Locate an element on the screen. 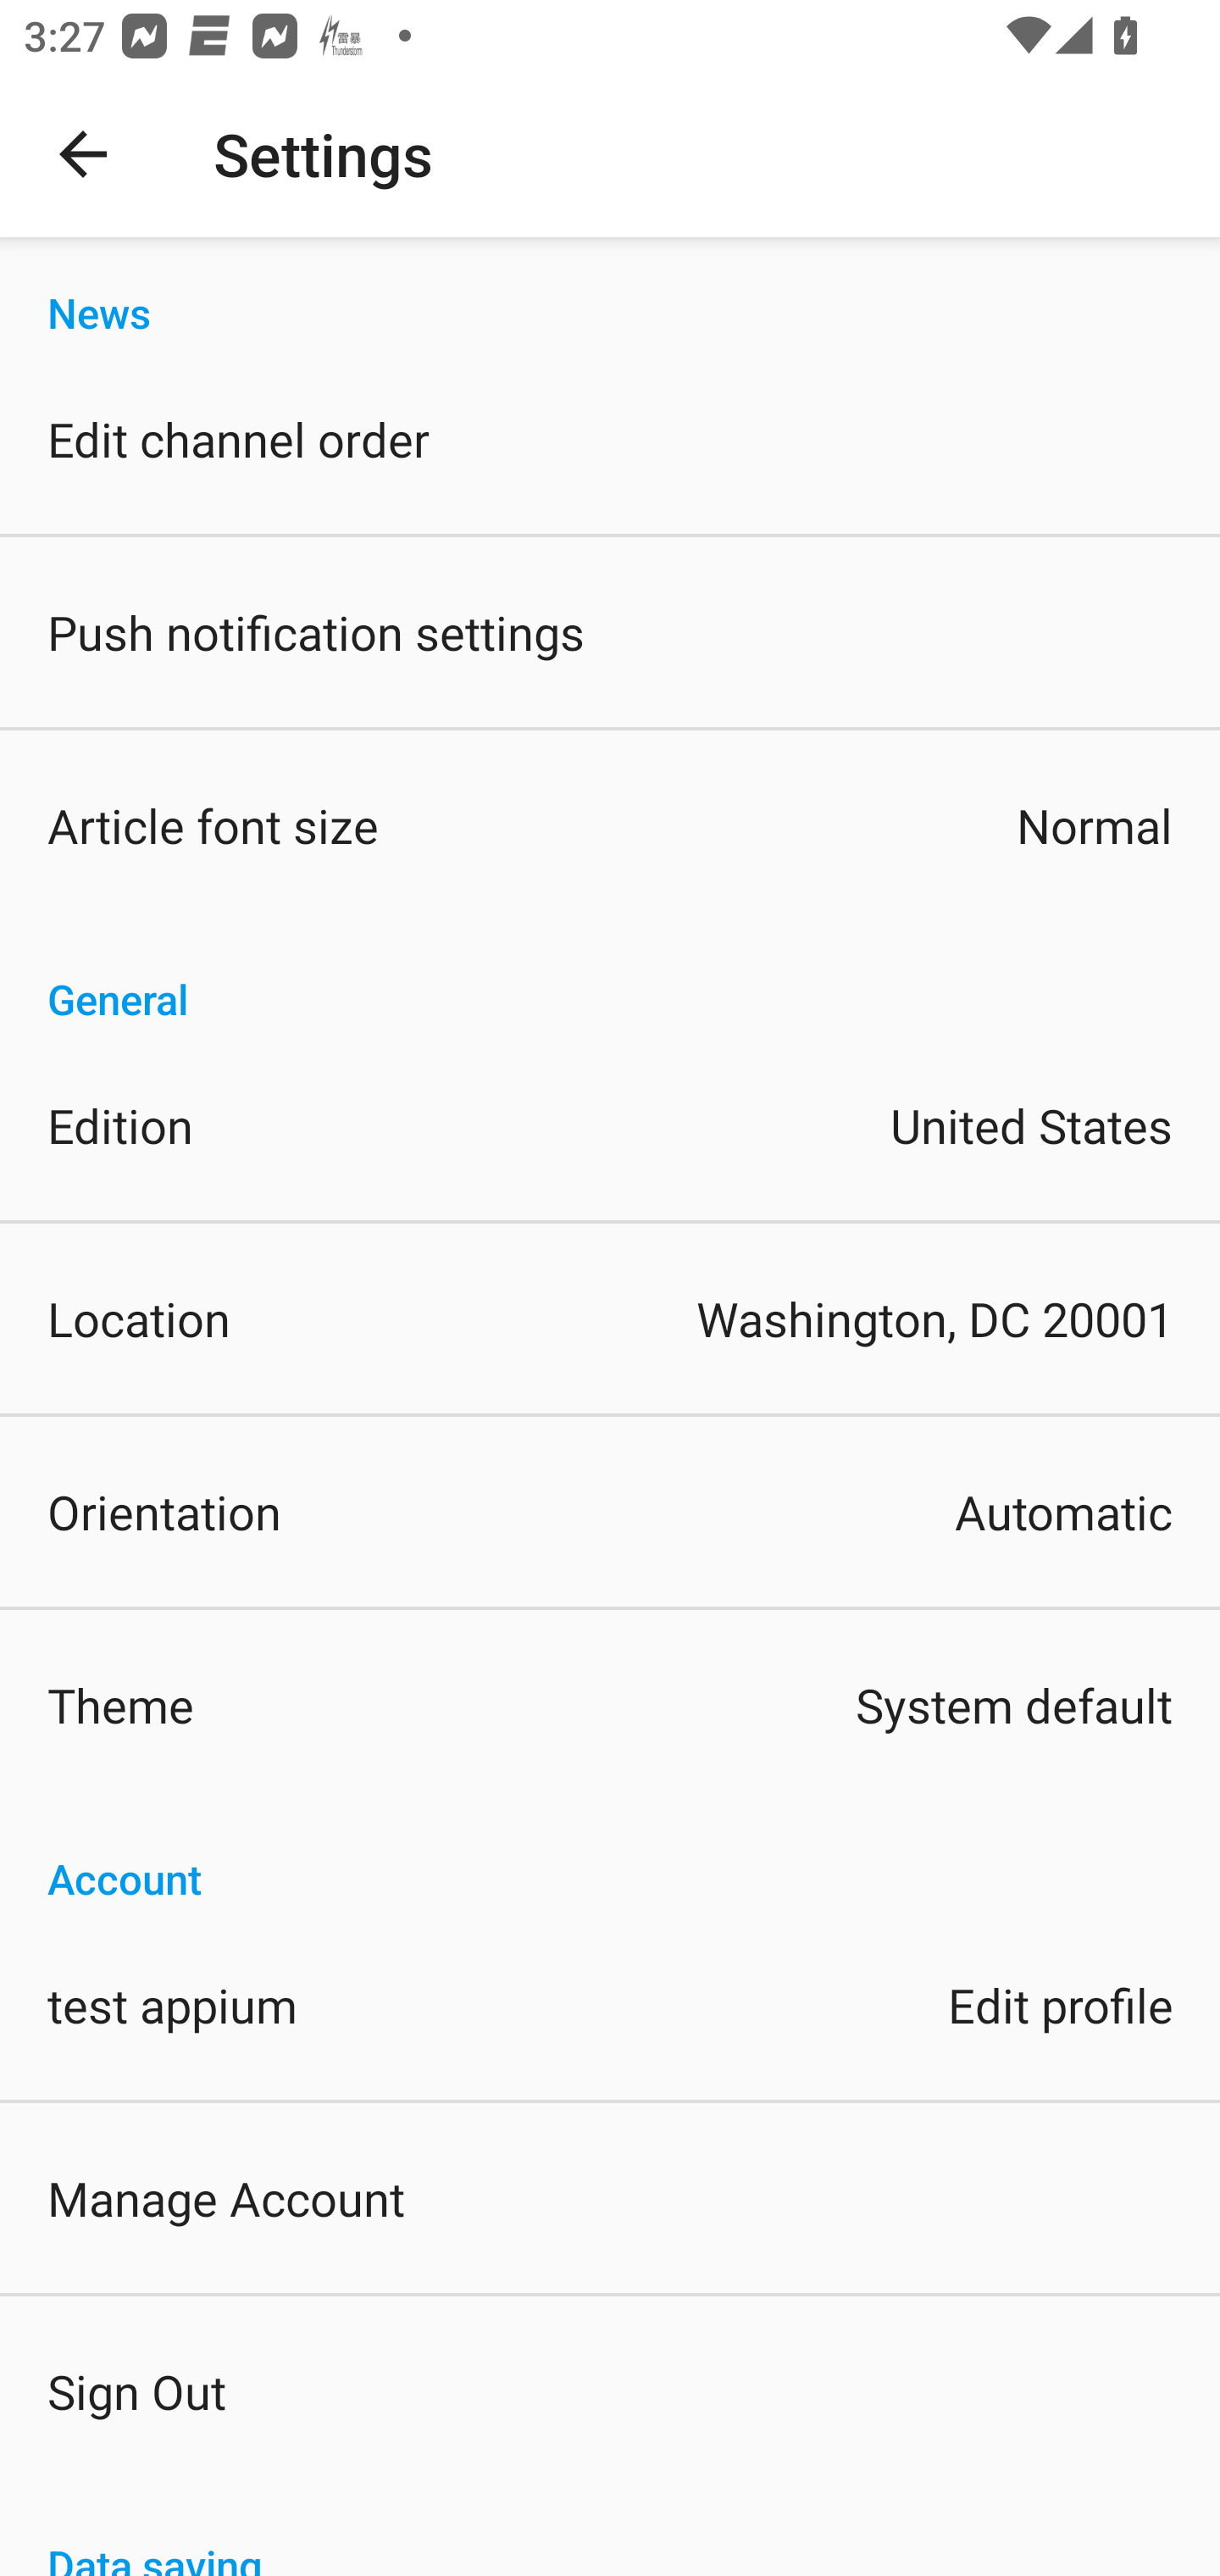 Image resolution: width=1220 pixels, height=2576 pixels. Orientation Automatic is located at coordinates (610, 1512).